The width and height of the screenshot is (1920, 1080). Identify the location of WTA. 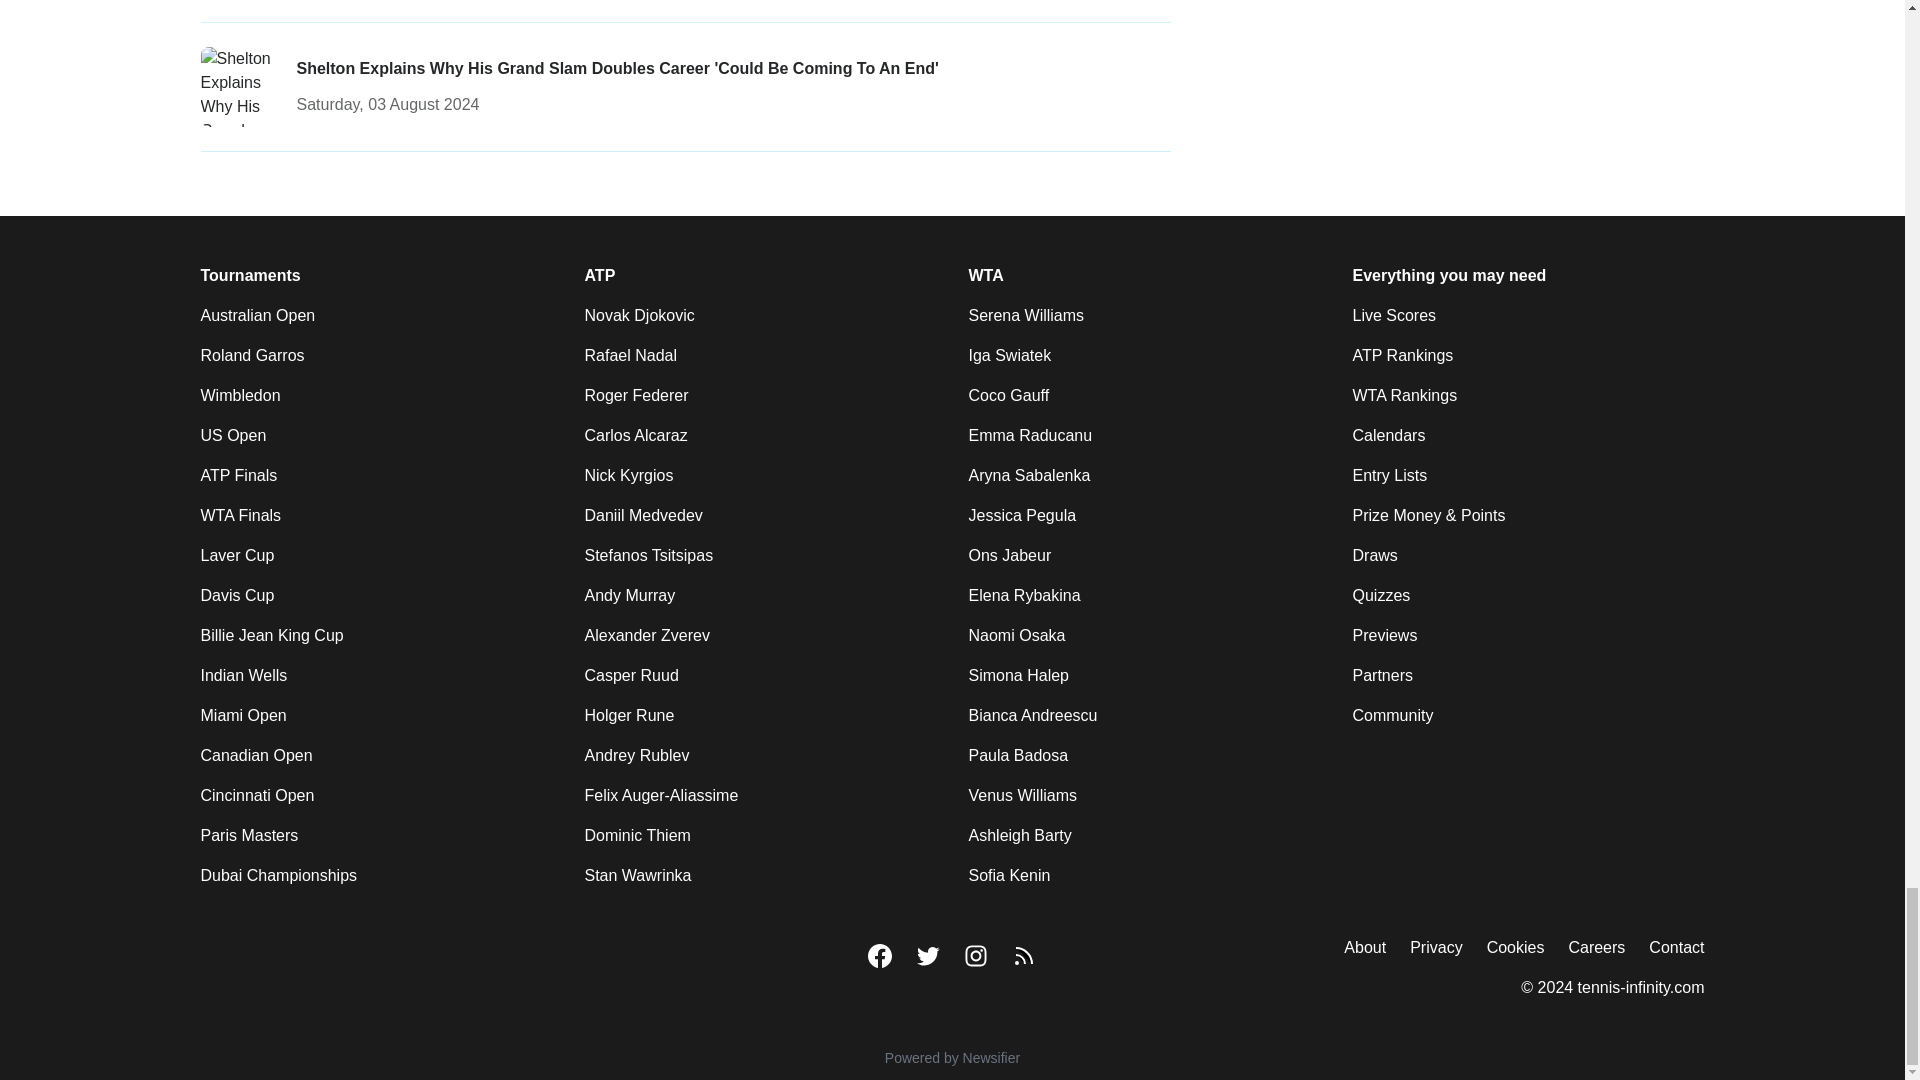
(984, 276).